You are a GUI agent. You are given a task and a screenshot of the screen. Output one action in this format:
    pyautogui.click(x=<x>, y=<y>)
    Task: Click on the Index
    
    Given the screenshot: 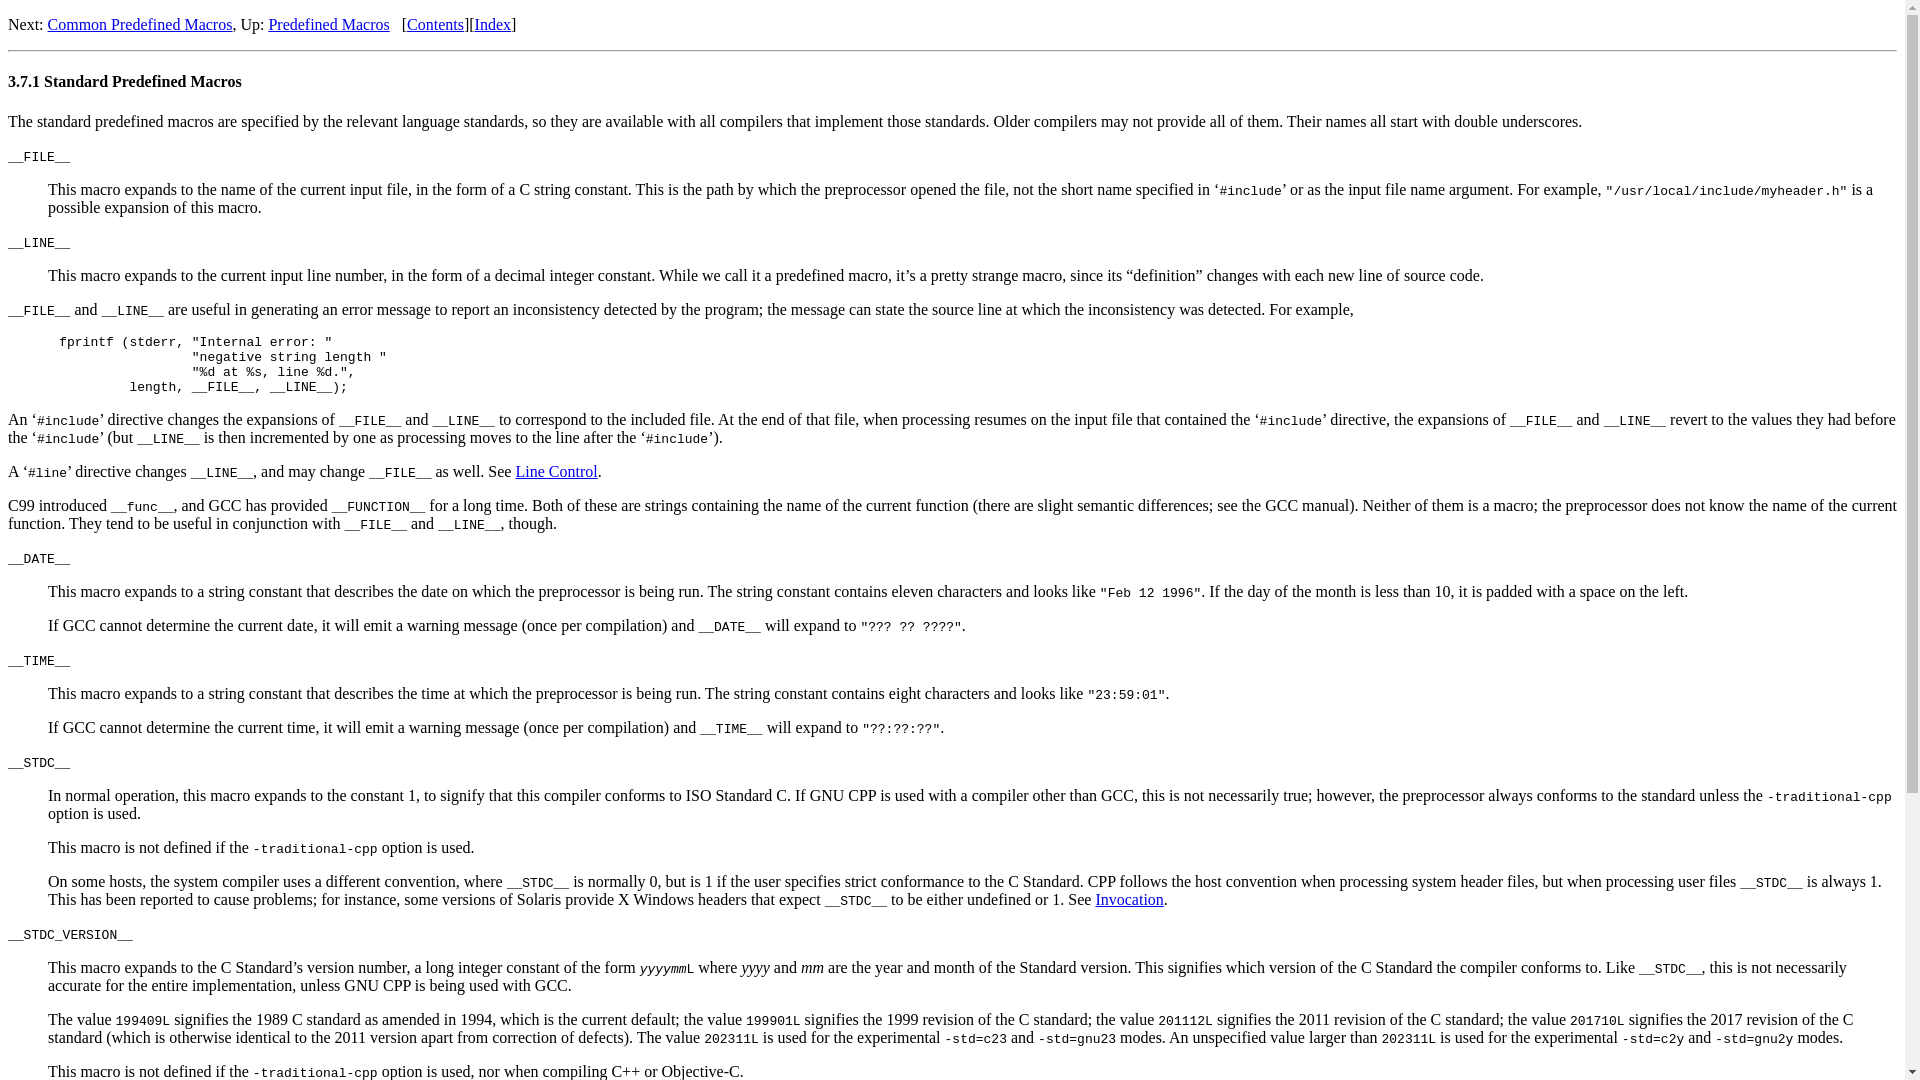 What is the action you would take?
    pyautogui.click(x=492, y=24)
    